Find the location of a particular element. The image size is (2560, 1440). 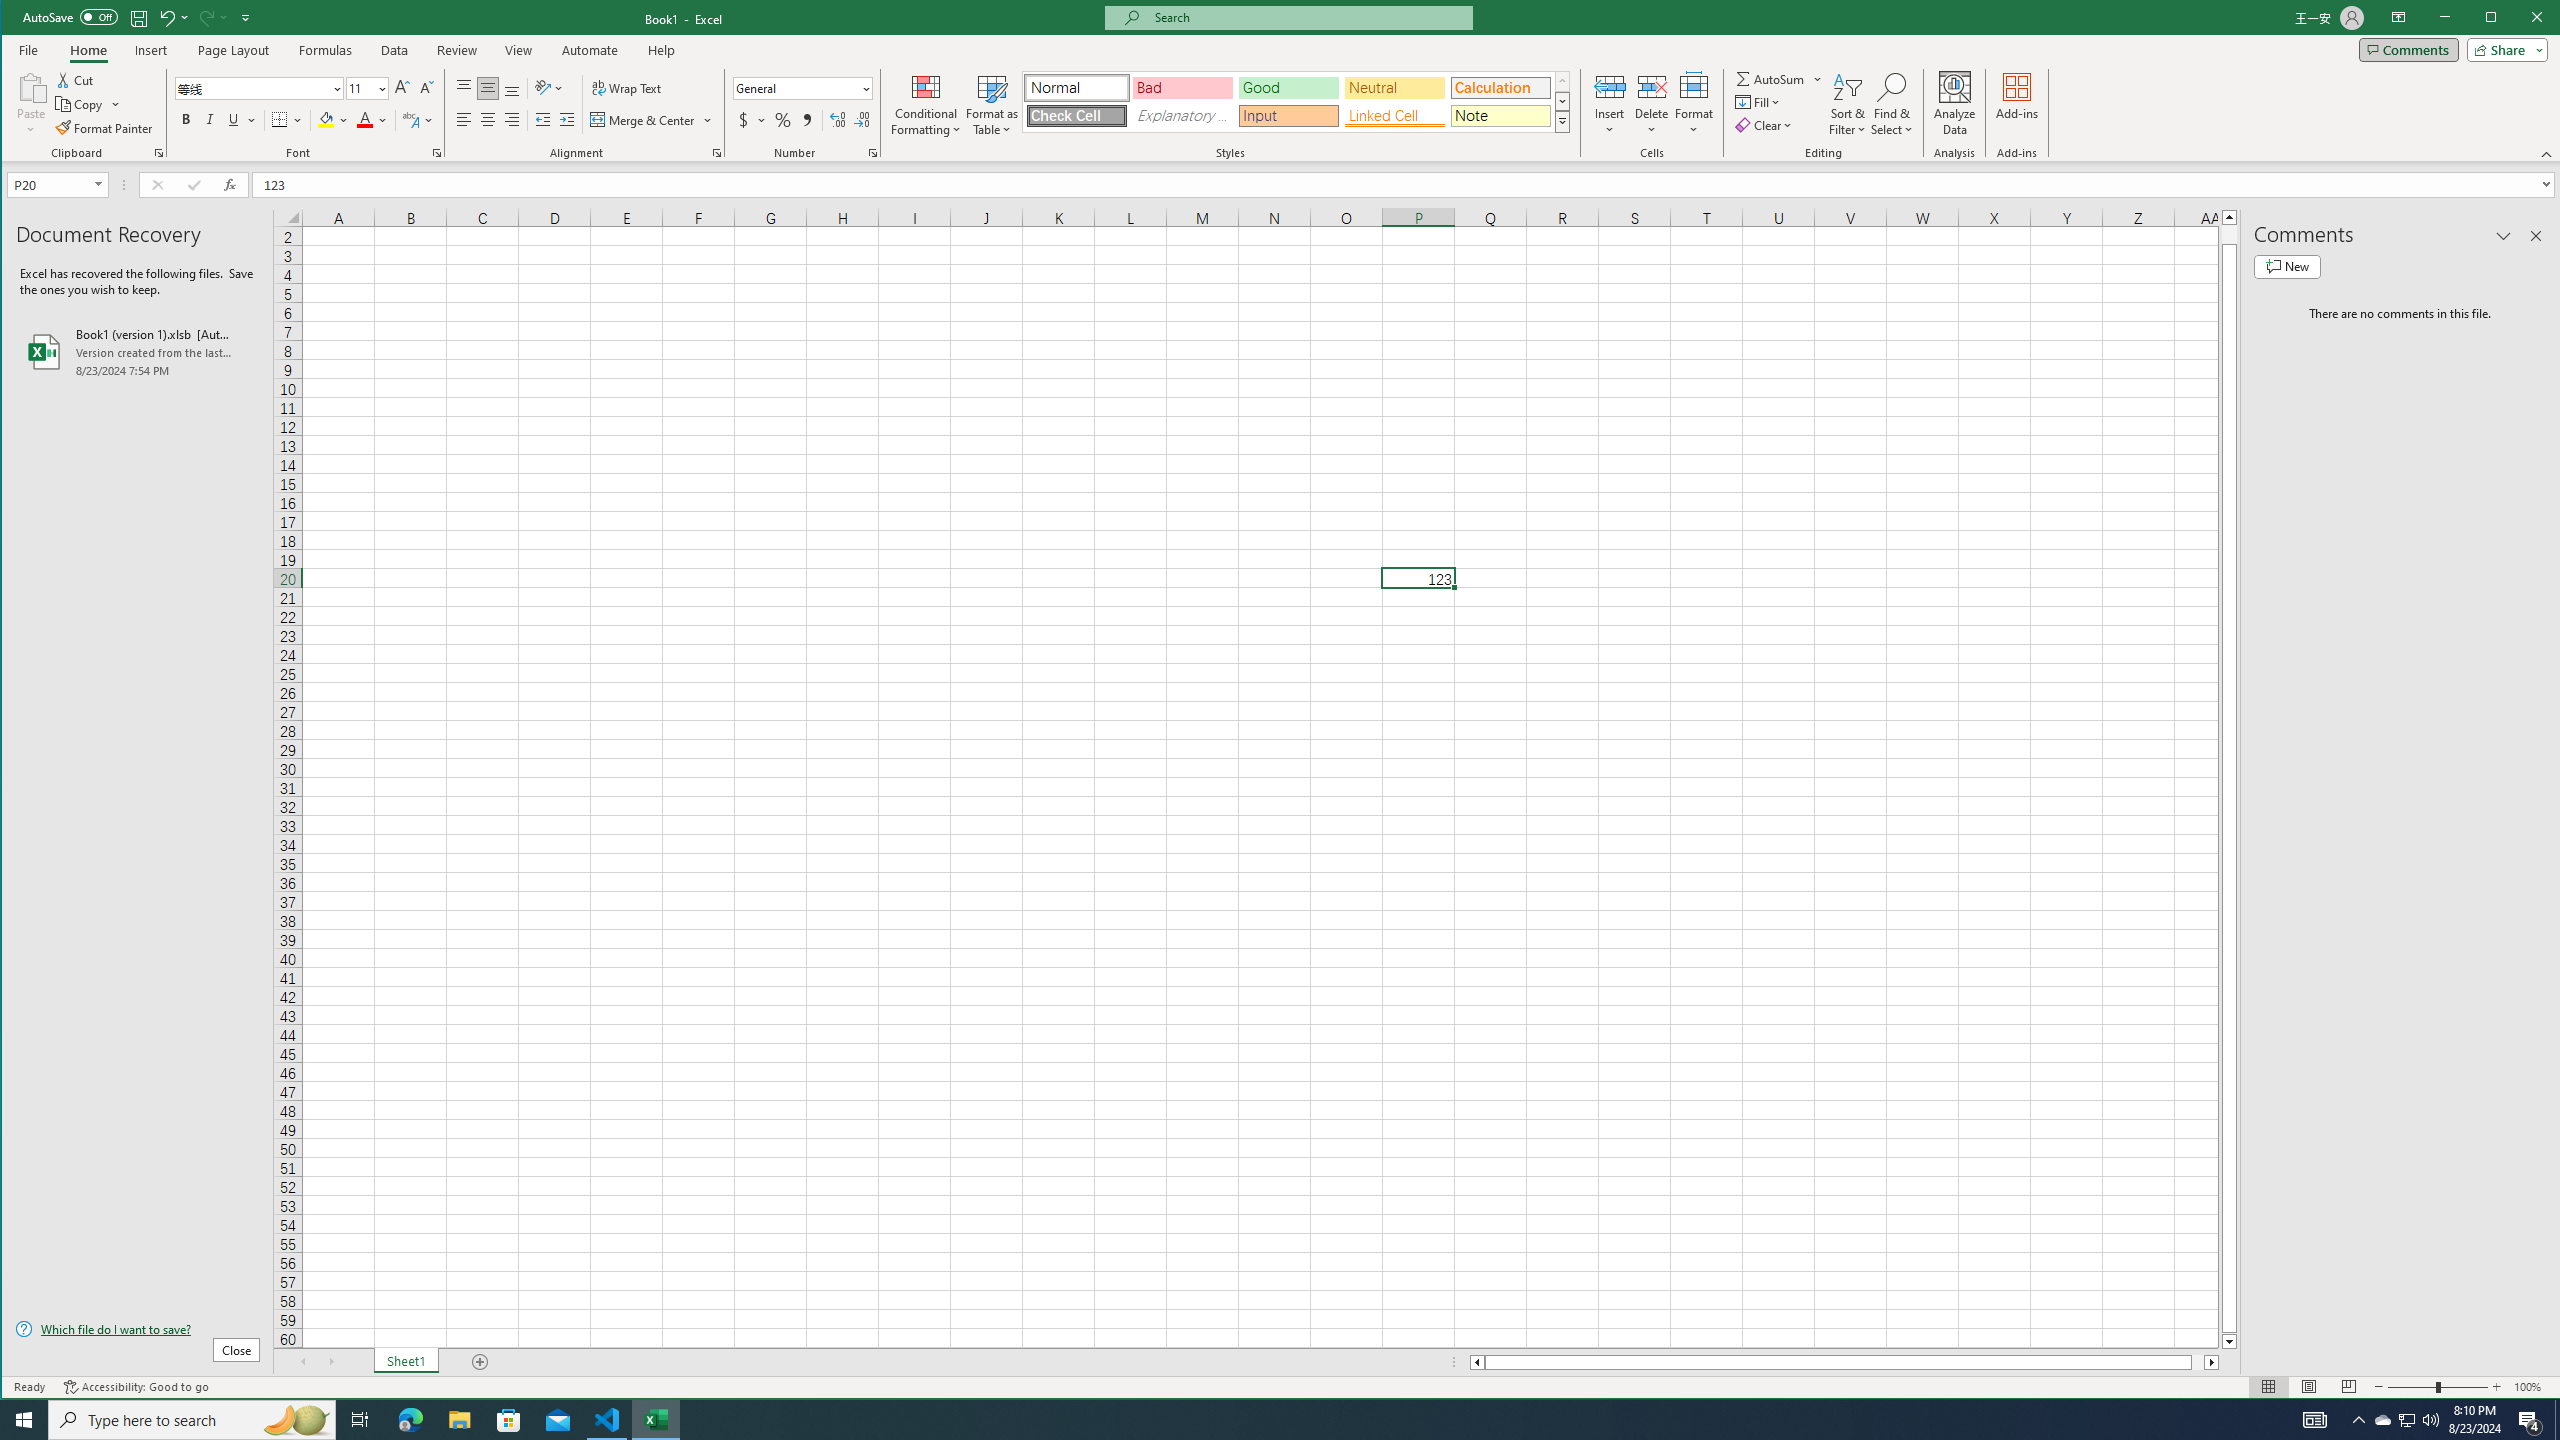

Borders is located at coordinates (288, 120).